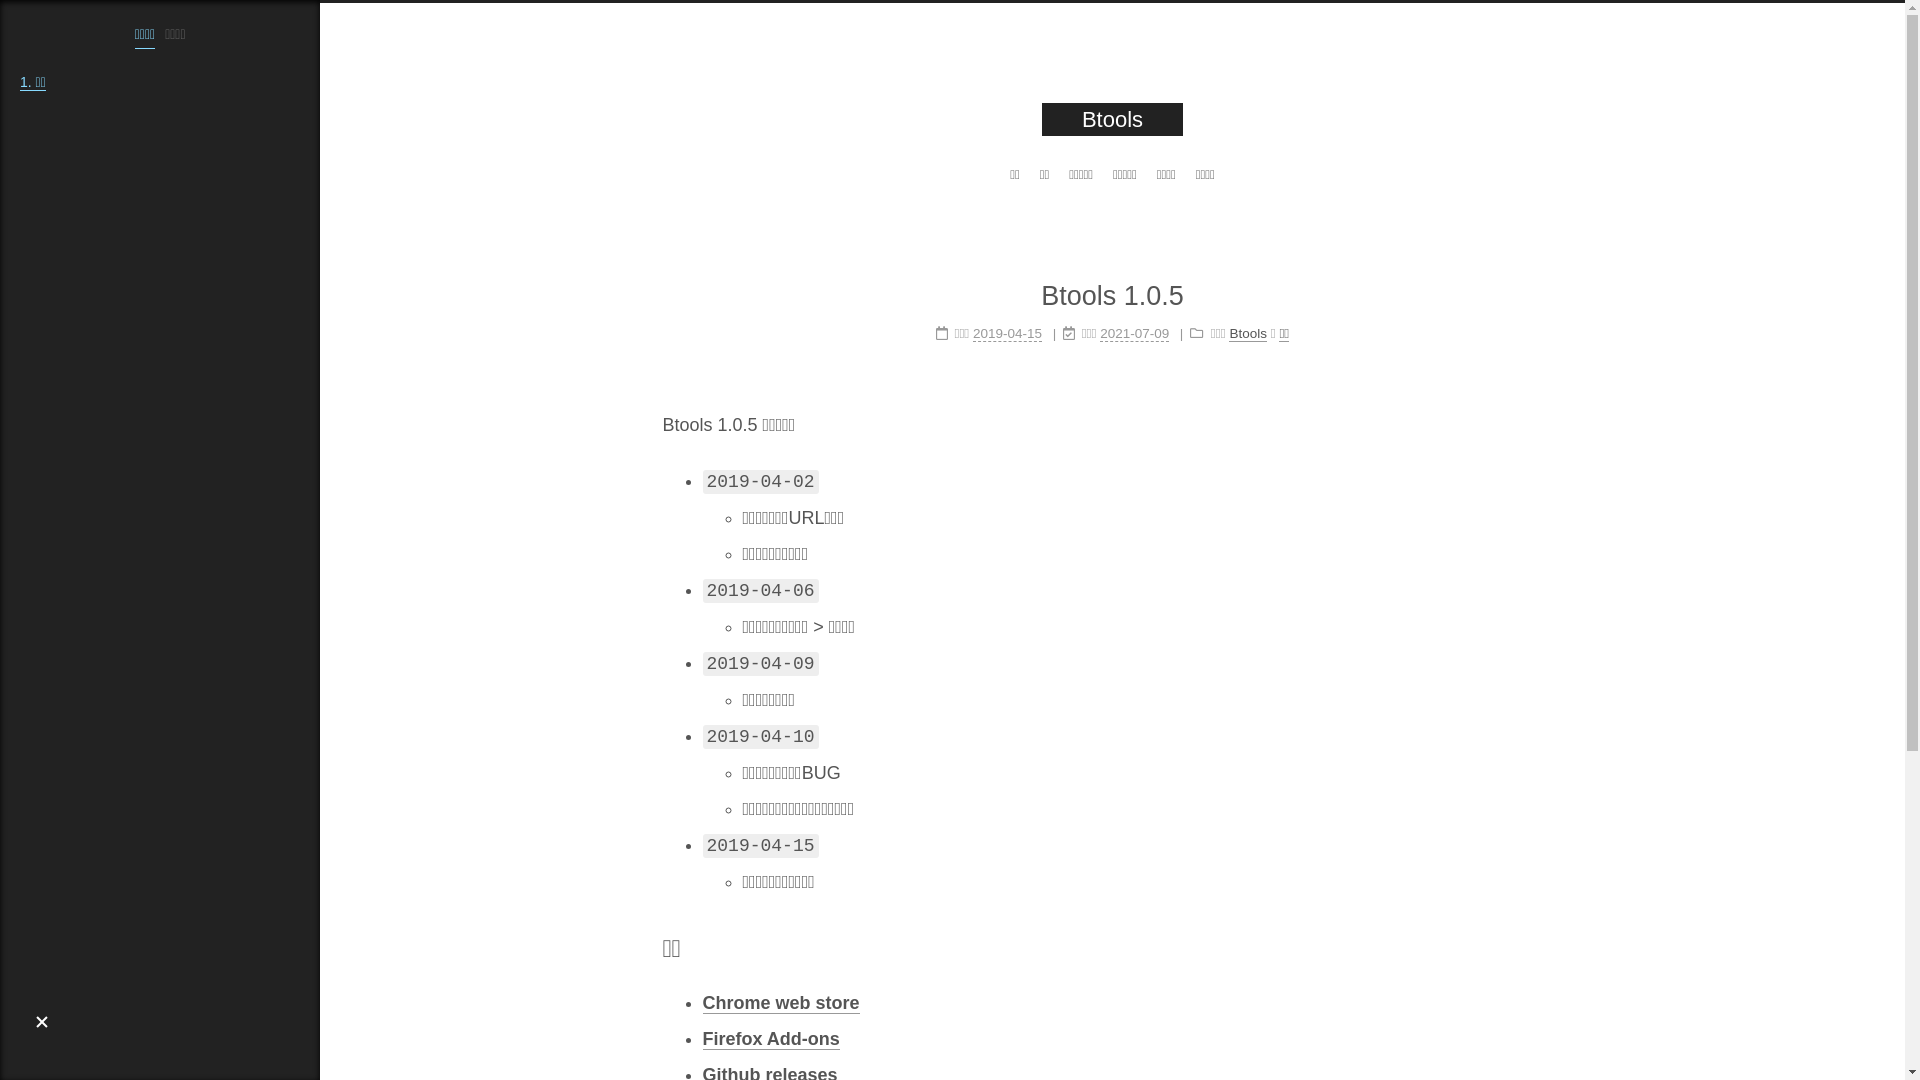 The width and height of the screenshot is (1920, 1080). Describe the element at coordinates (1248, 334) in the screenshot. I see `Btools` at that location.